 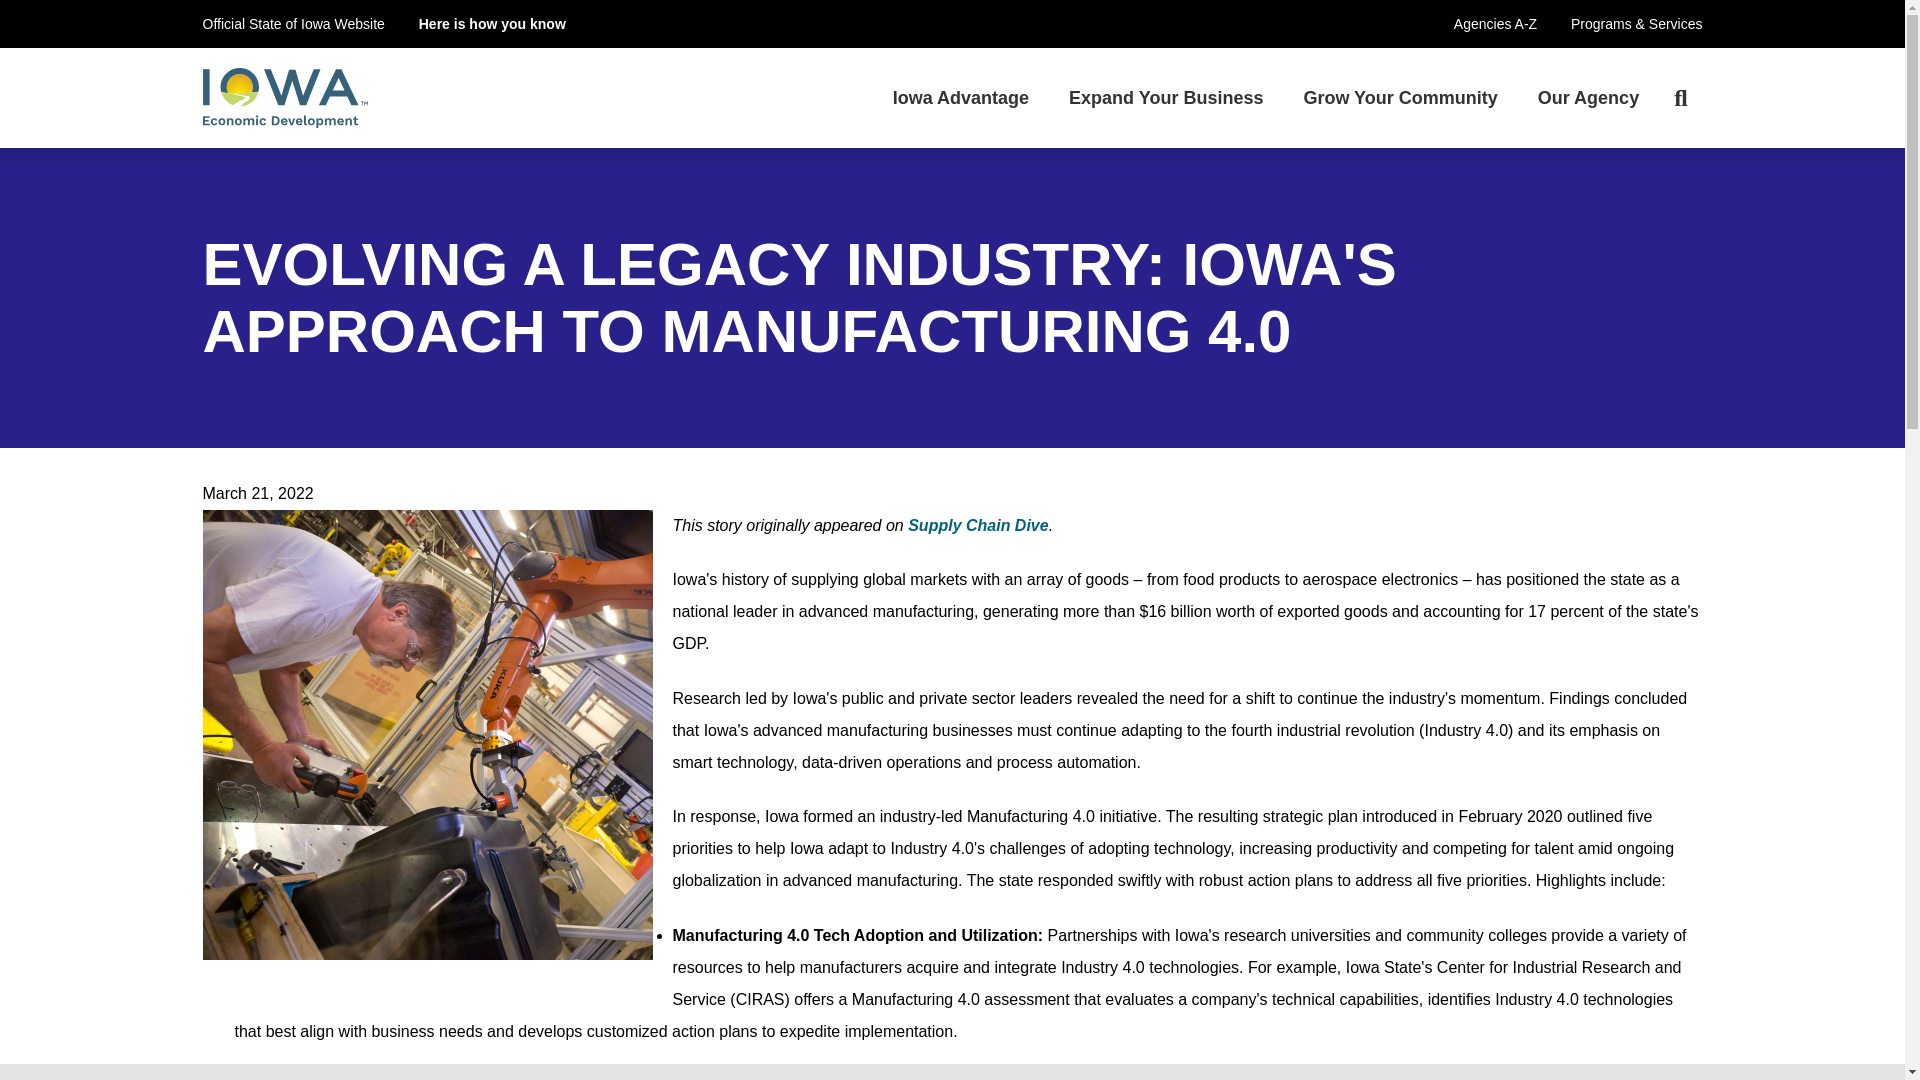 I want to click on Our Agency, so click(x=1588, y=97).